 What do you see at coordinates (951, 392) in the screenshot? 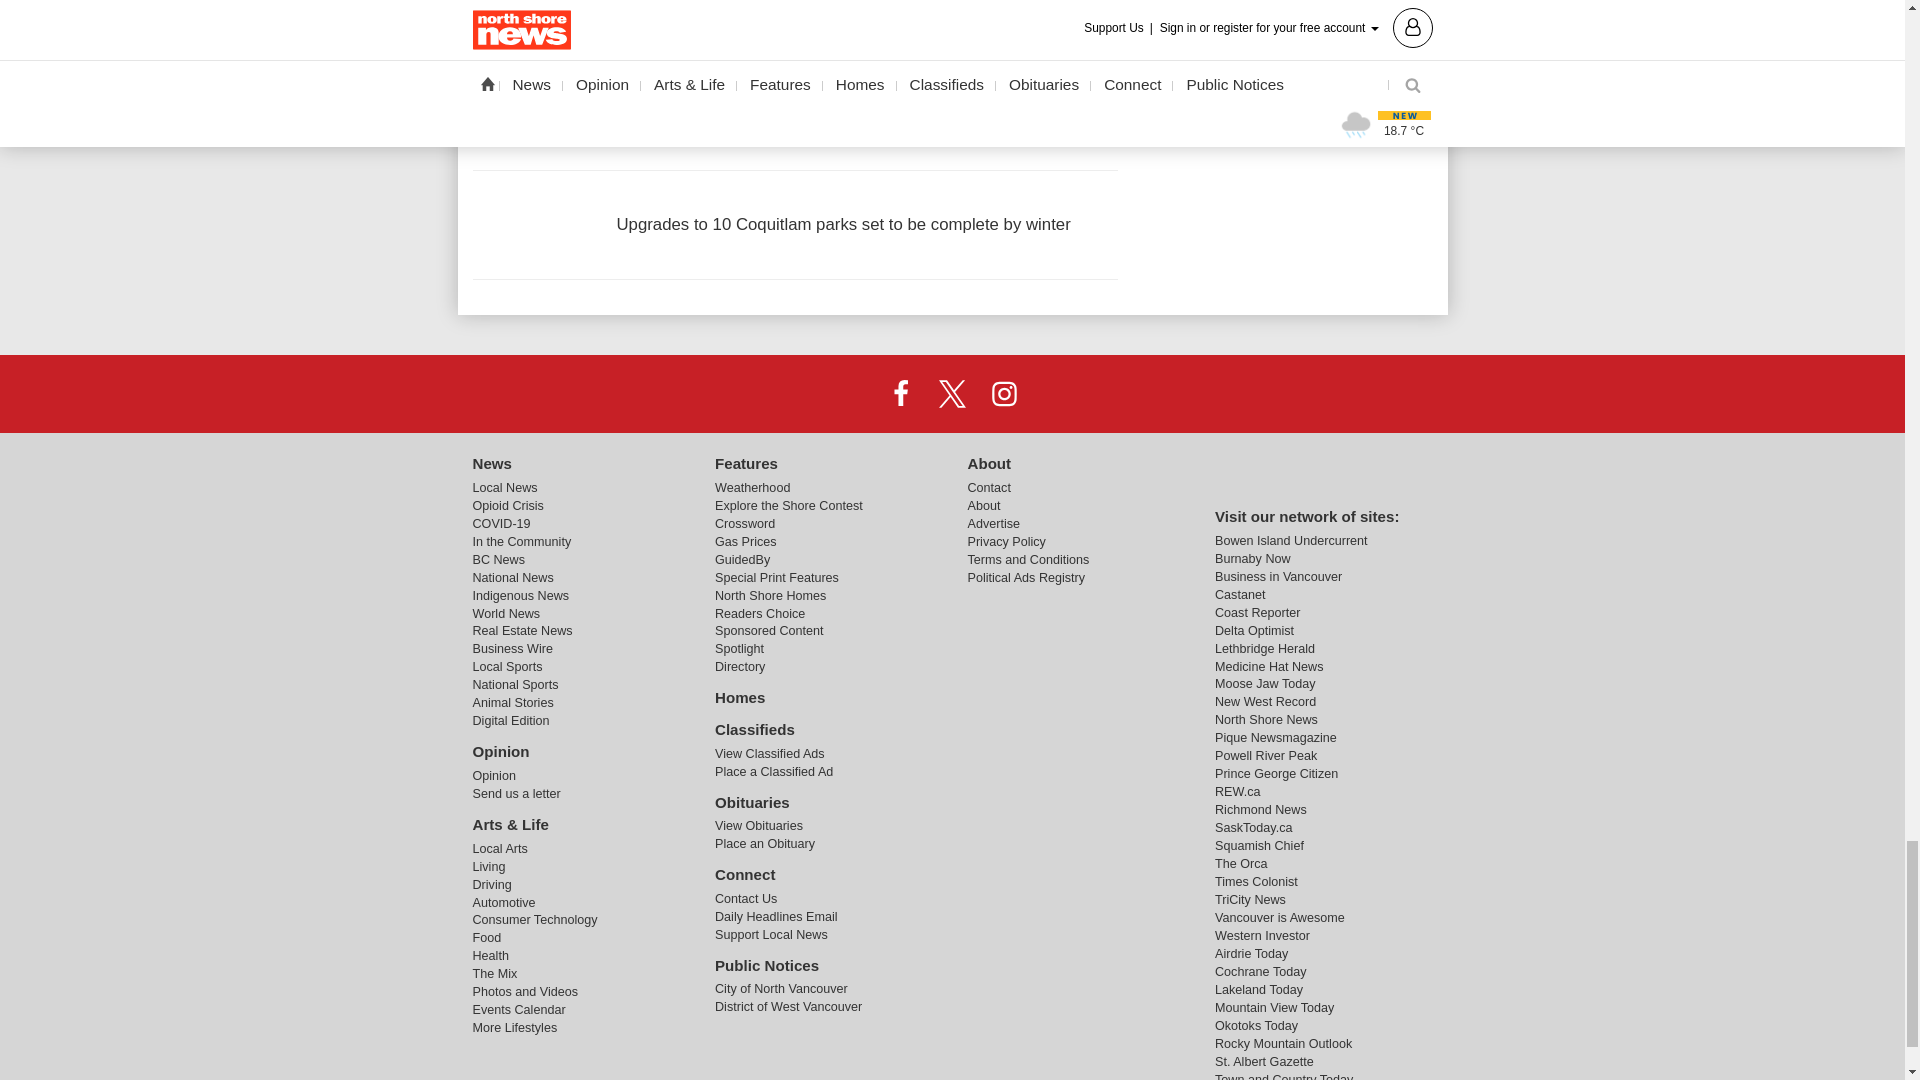
I see `X` at bounding box center [951, 392].